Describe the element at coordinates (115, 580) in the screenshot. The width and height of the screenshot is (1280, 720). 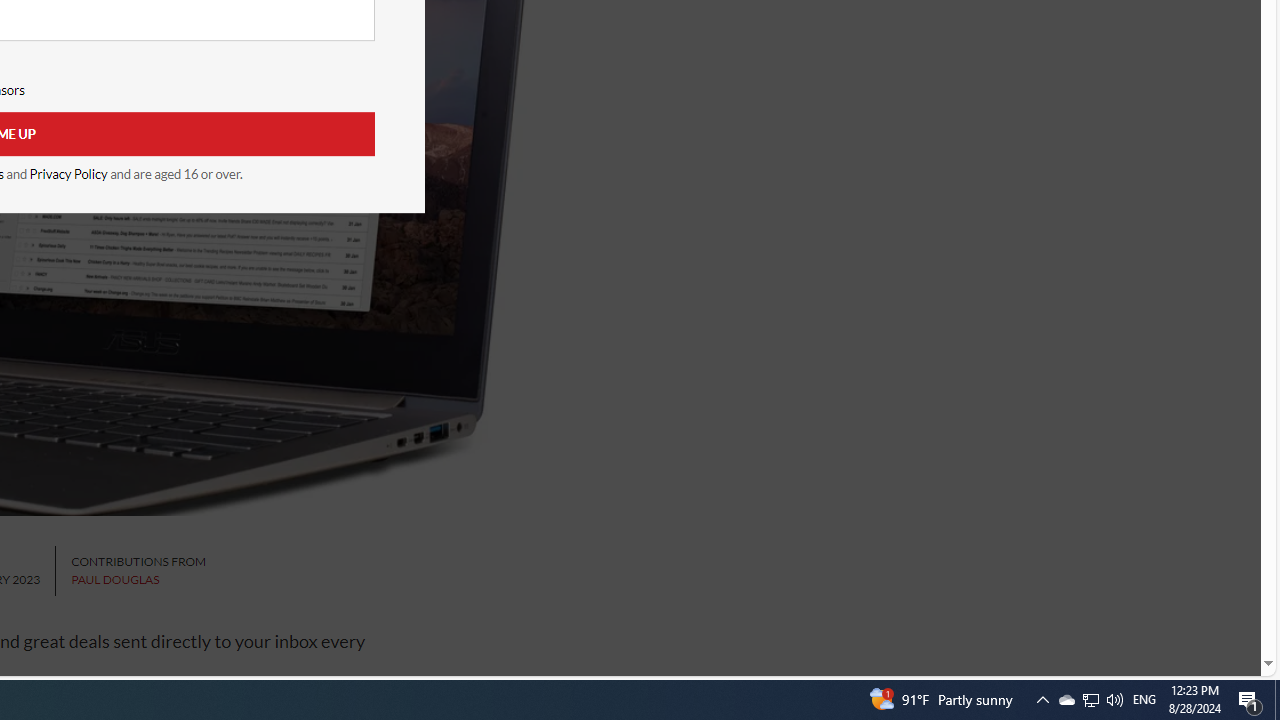
I see `PAUL DOUGLAS` at that location.